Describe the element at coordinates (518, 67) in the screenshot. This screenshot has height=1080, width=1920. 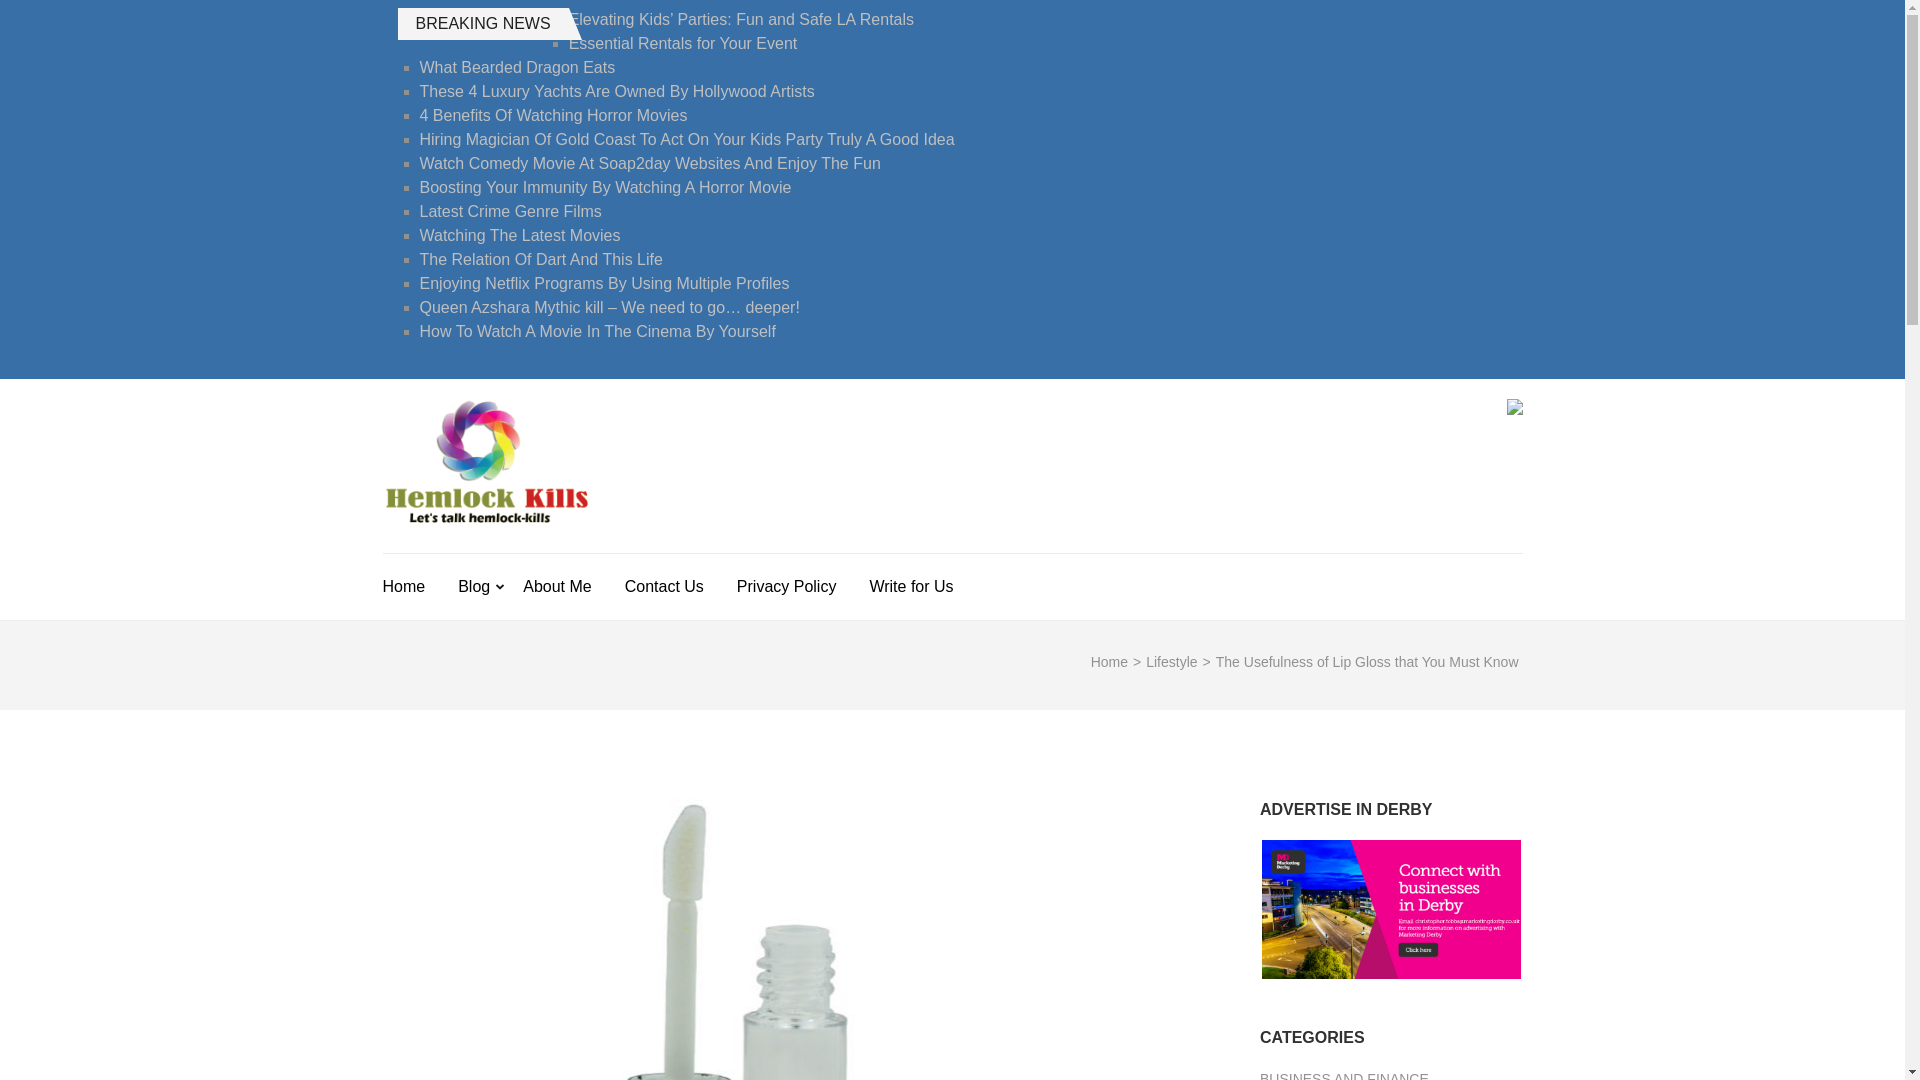
I see `What Bearded Dragon Eats` at that location.